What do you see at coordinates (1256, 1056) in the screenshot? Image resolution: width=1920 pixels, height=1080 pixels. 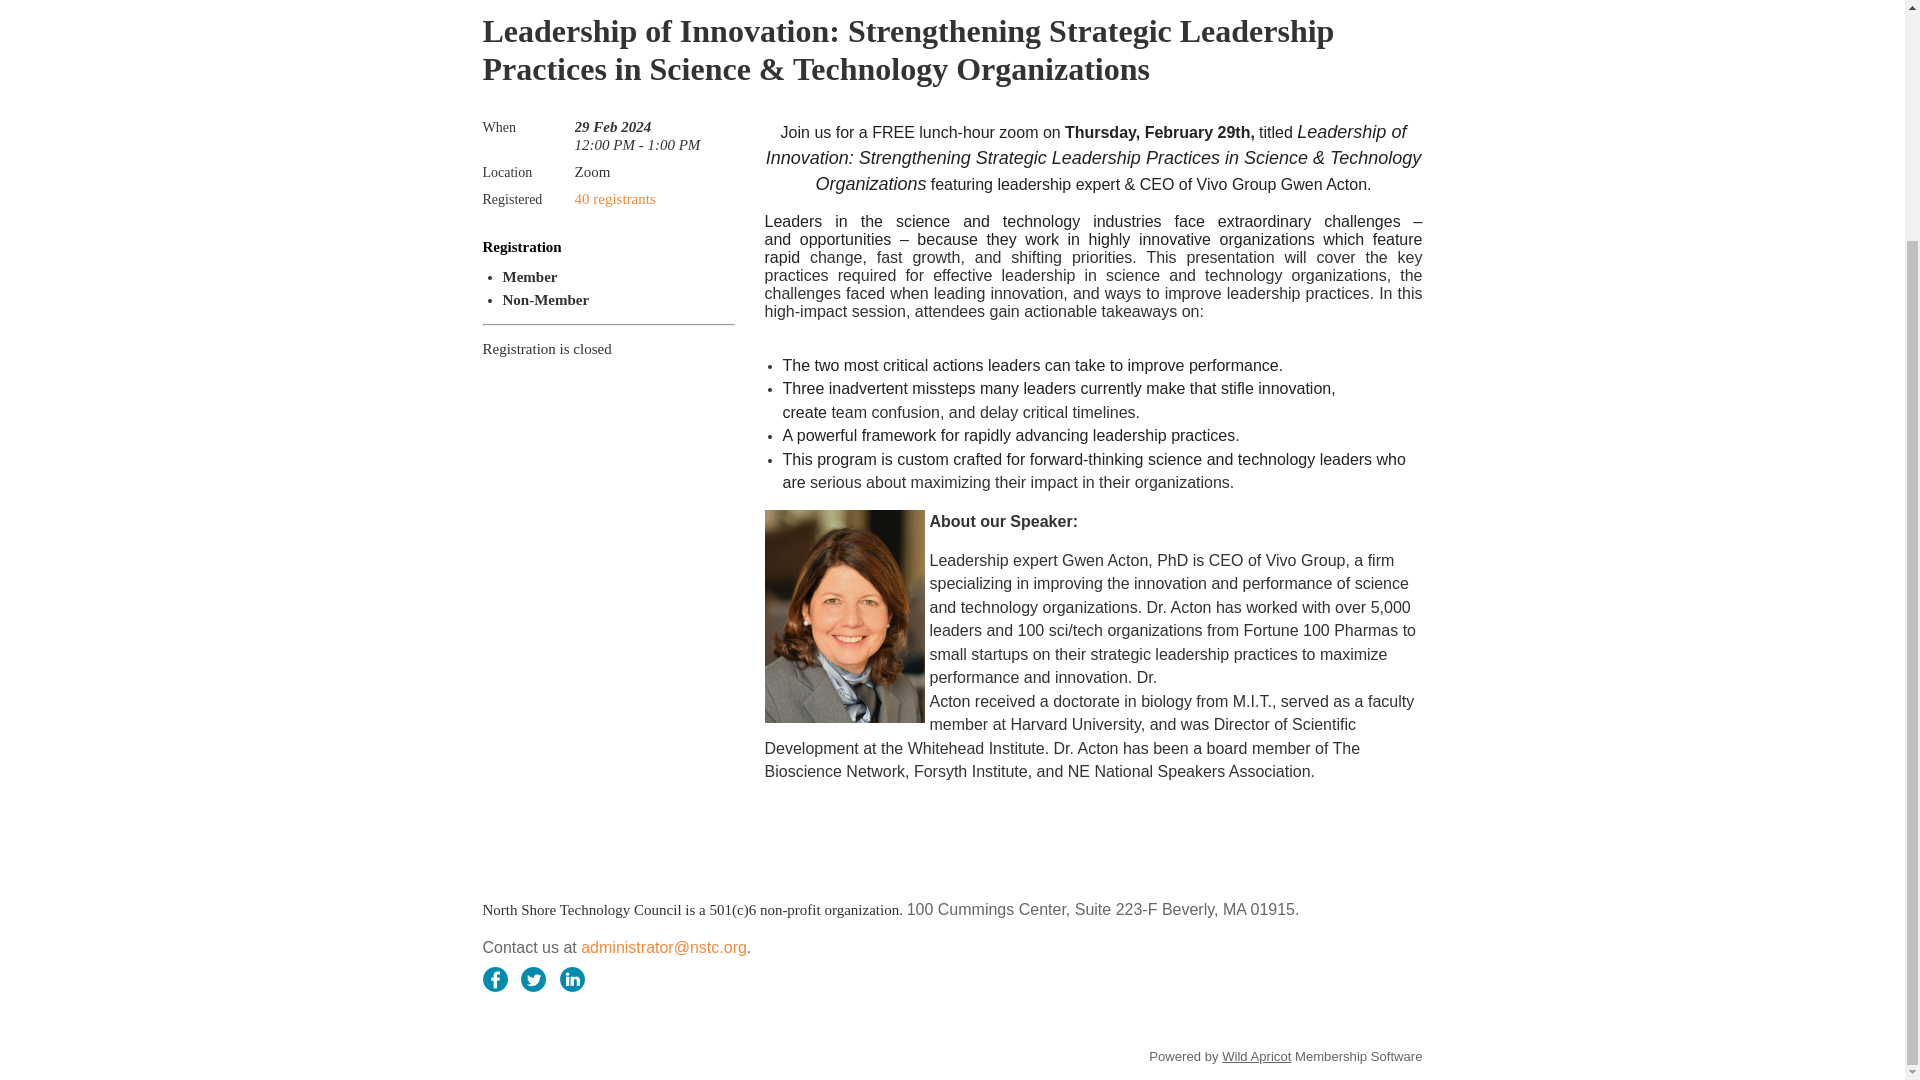 I see `Wild Apricot` at bounding box center [1256, 1056].